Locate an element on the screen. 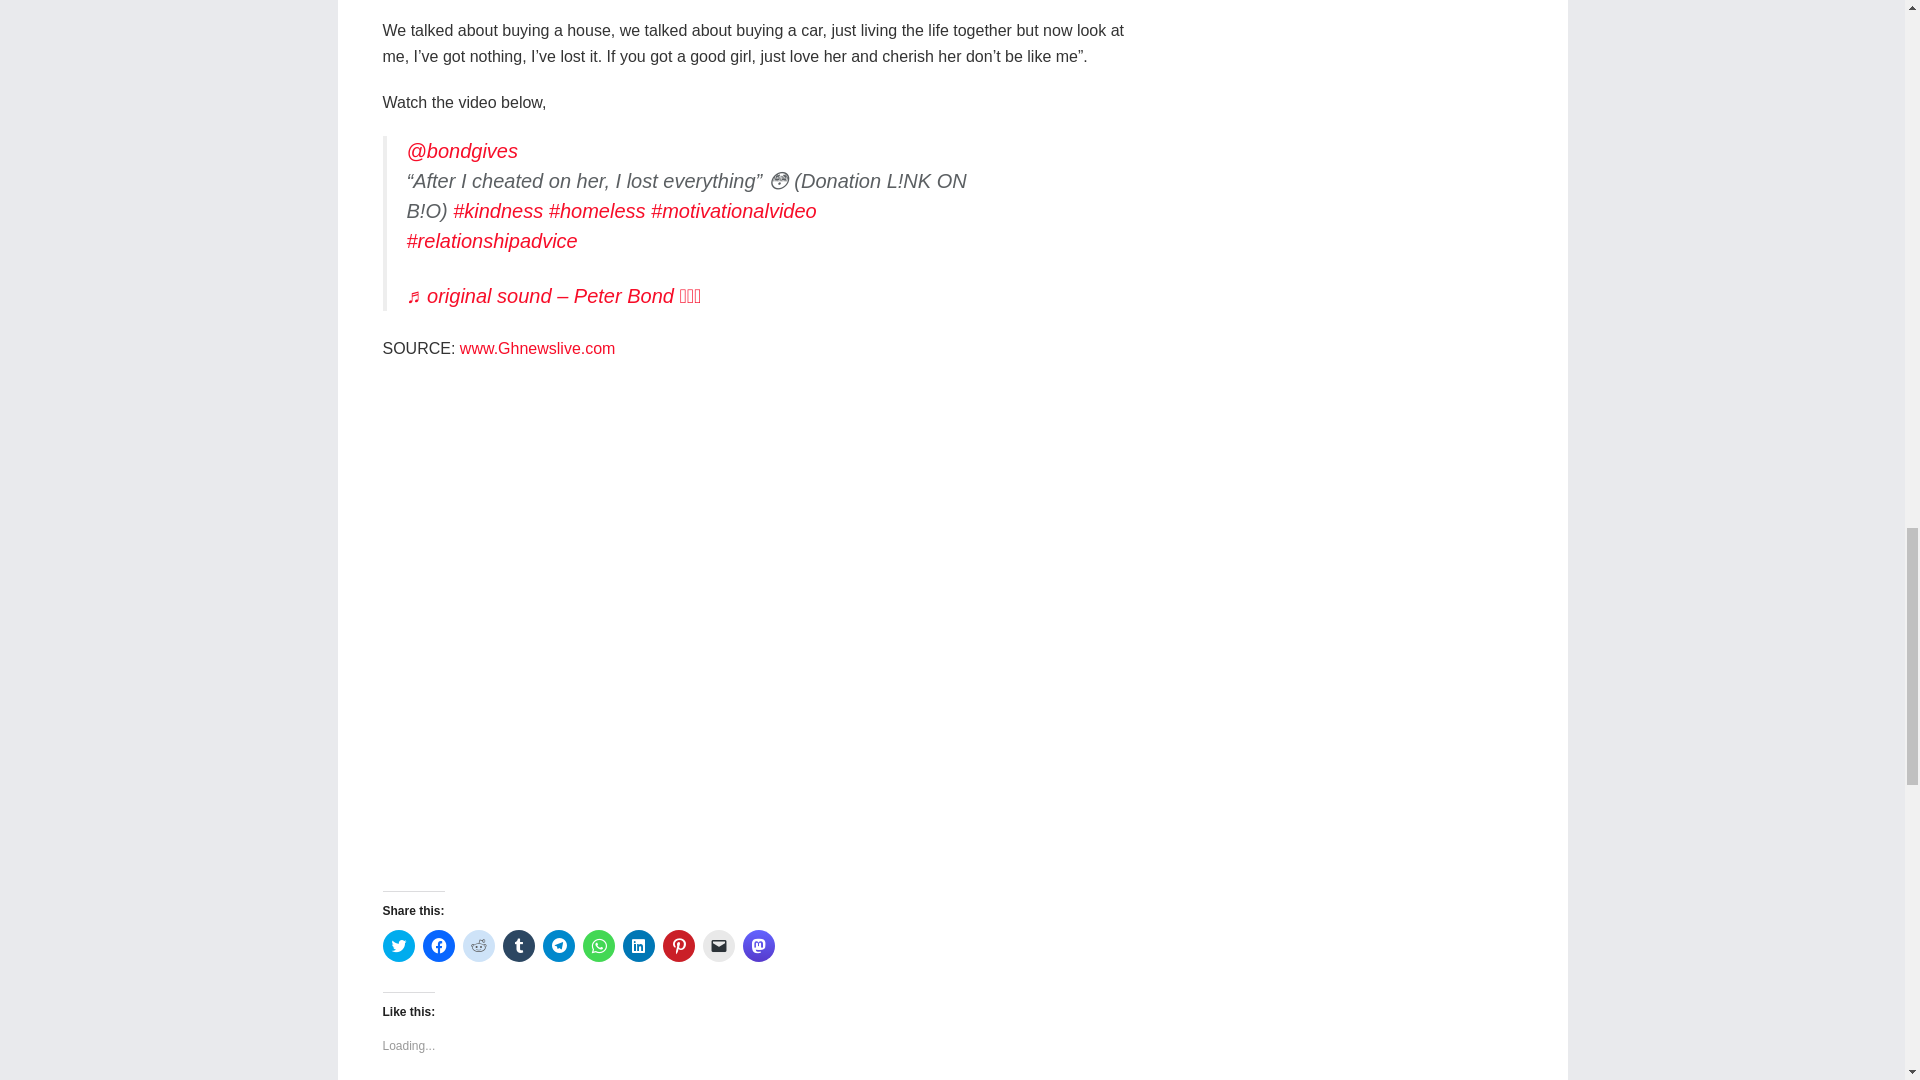 This screenshot has height=1080, width=1920. Click to share on WhatsApp is located at coordinates (598, 946).